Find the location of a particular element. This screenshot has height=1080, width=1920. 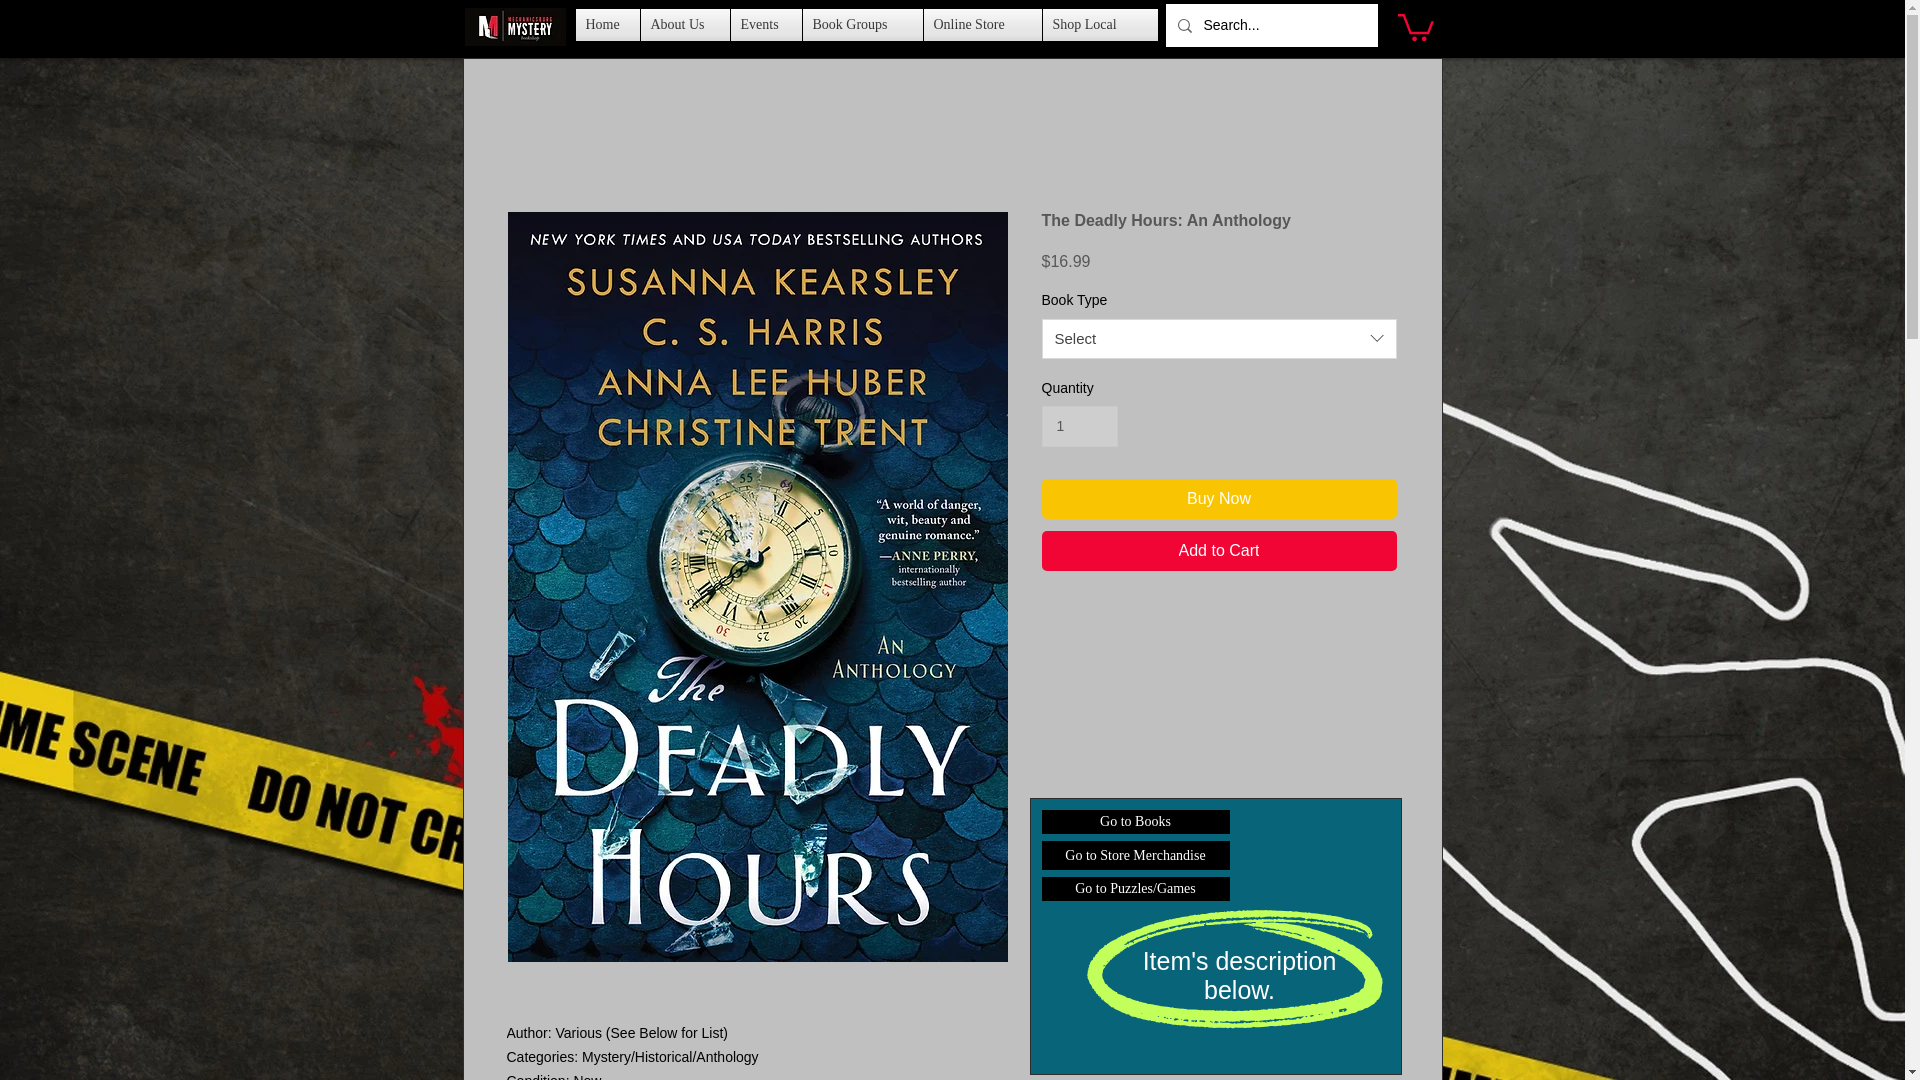

Shop Local is located at coordinates (1094, 24).